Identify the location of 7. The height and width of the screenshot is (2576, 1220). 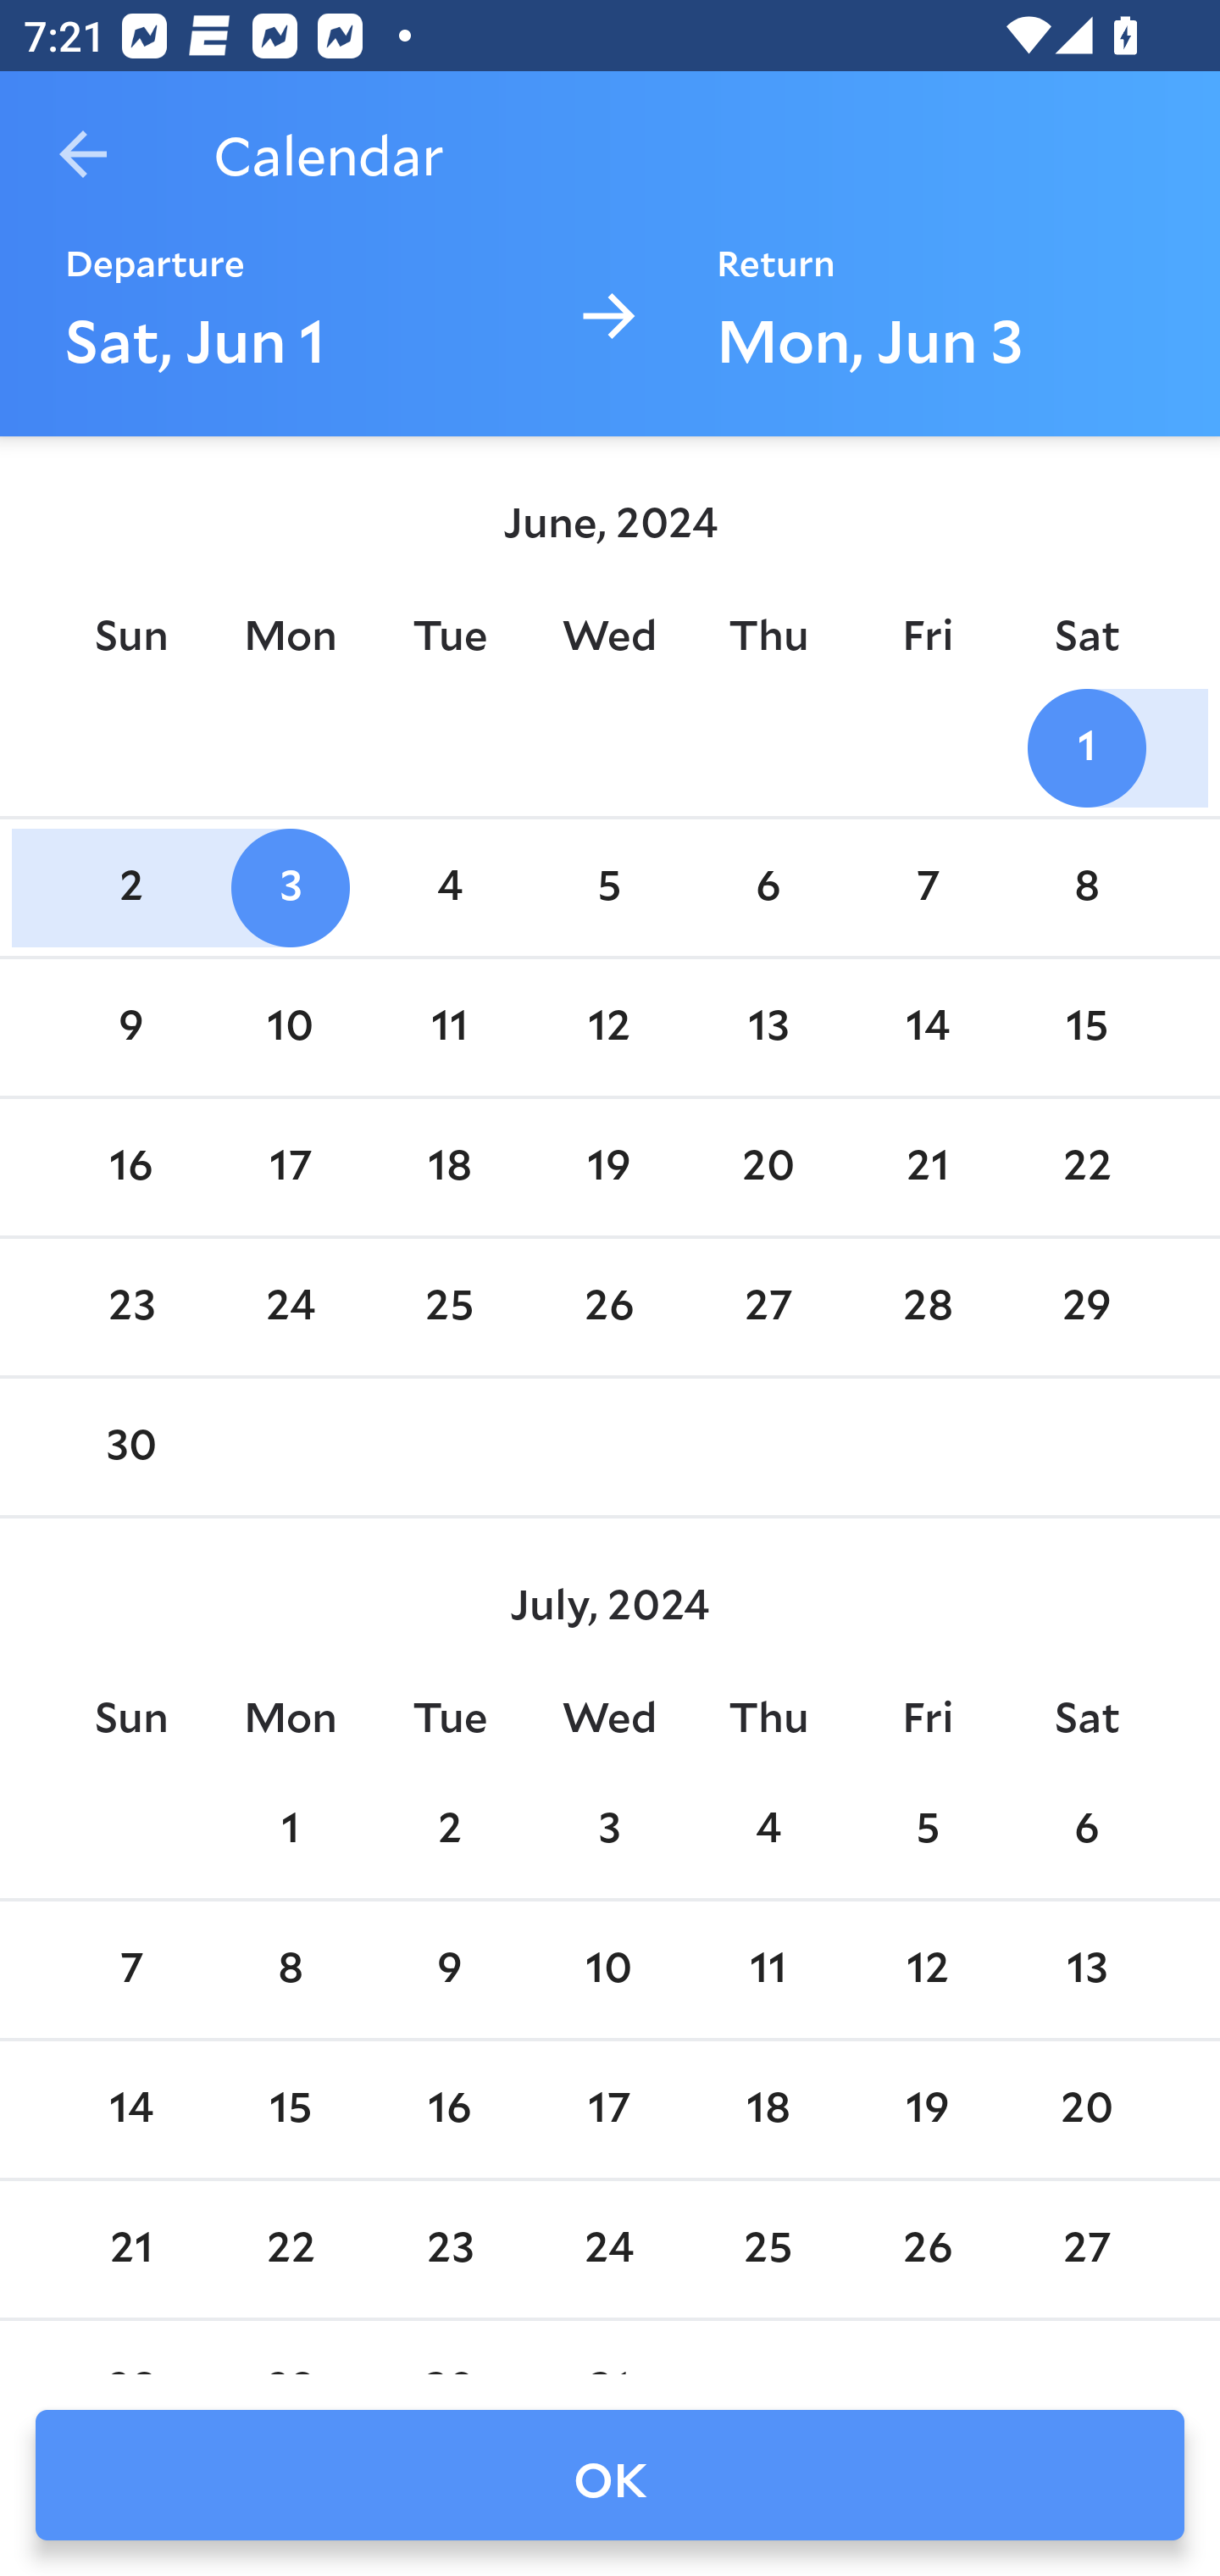
(927, 888).